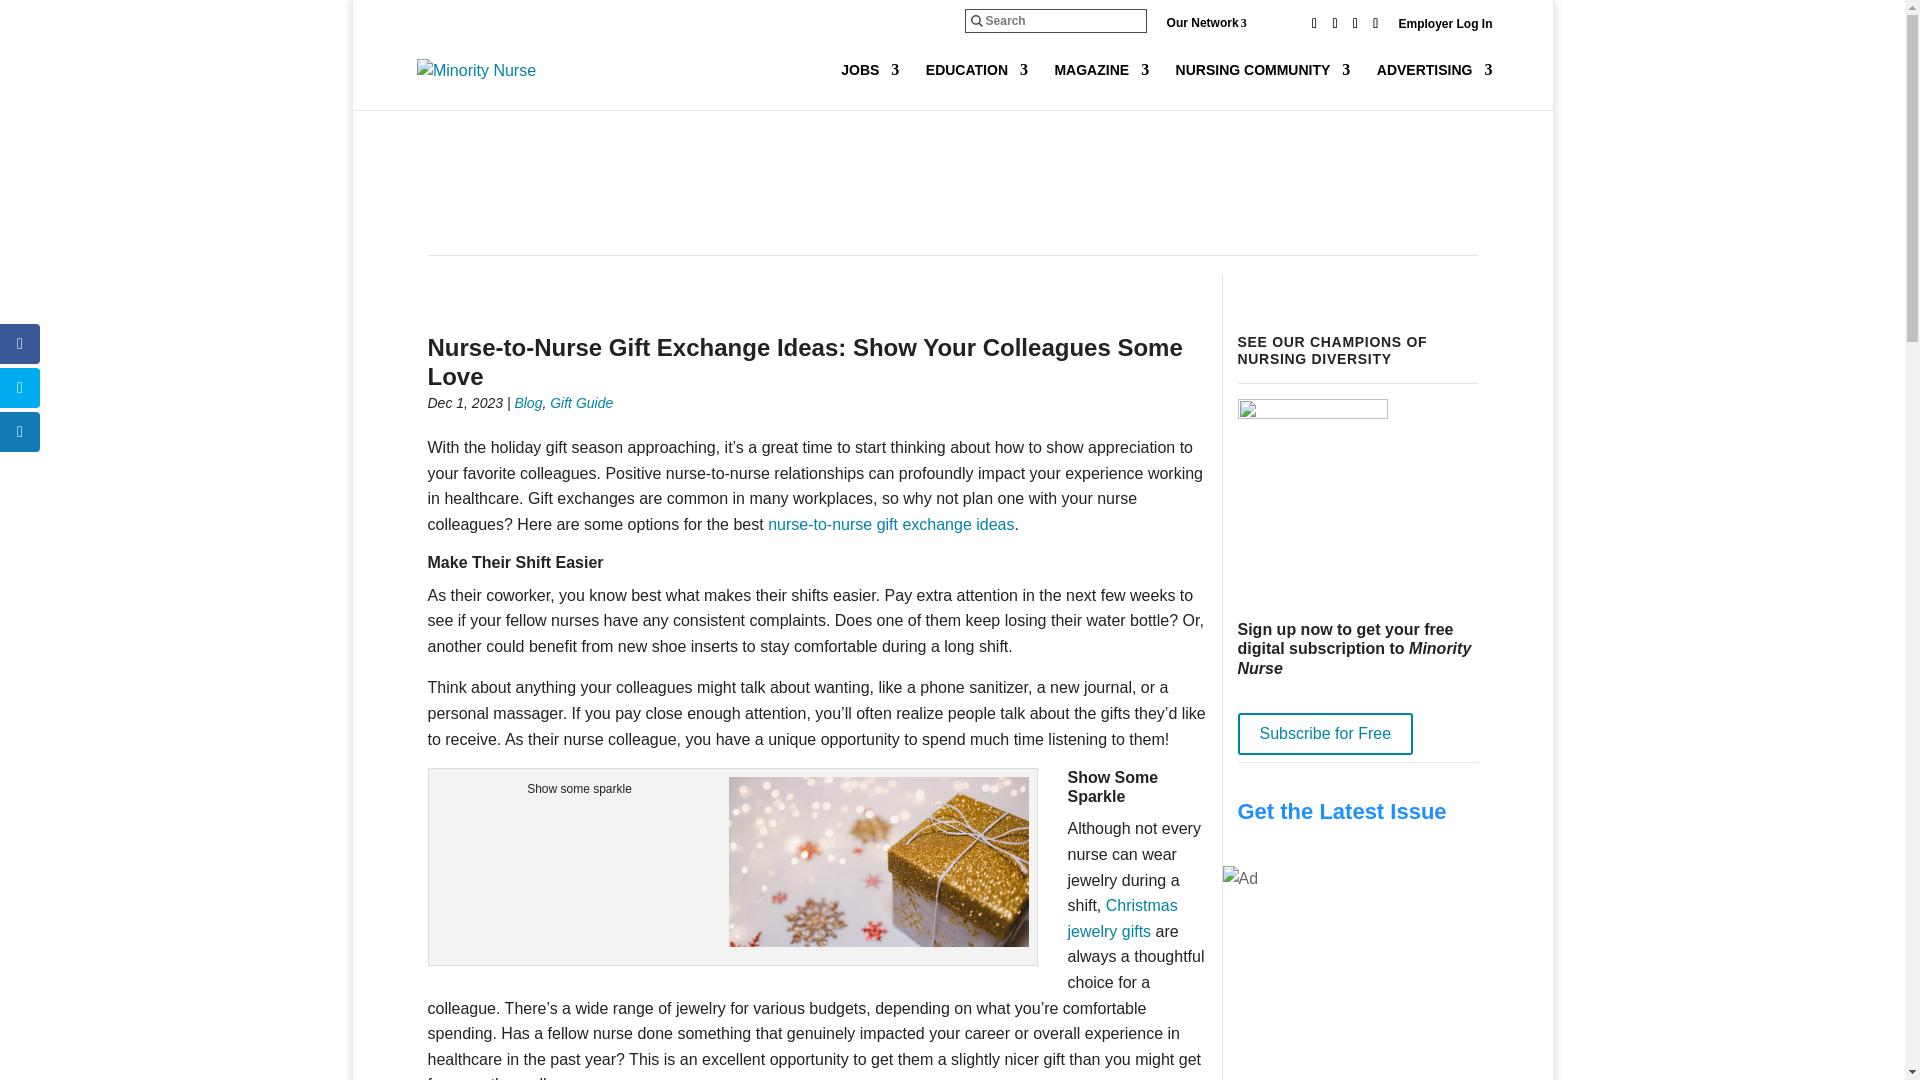  I want to click on Subscribe for Free, so click(1326, 733).